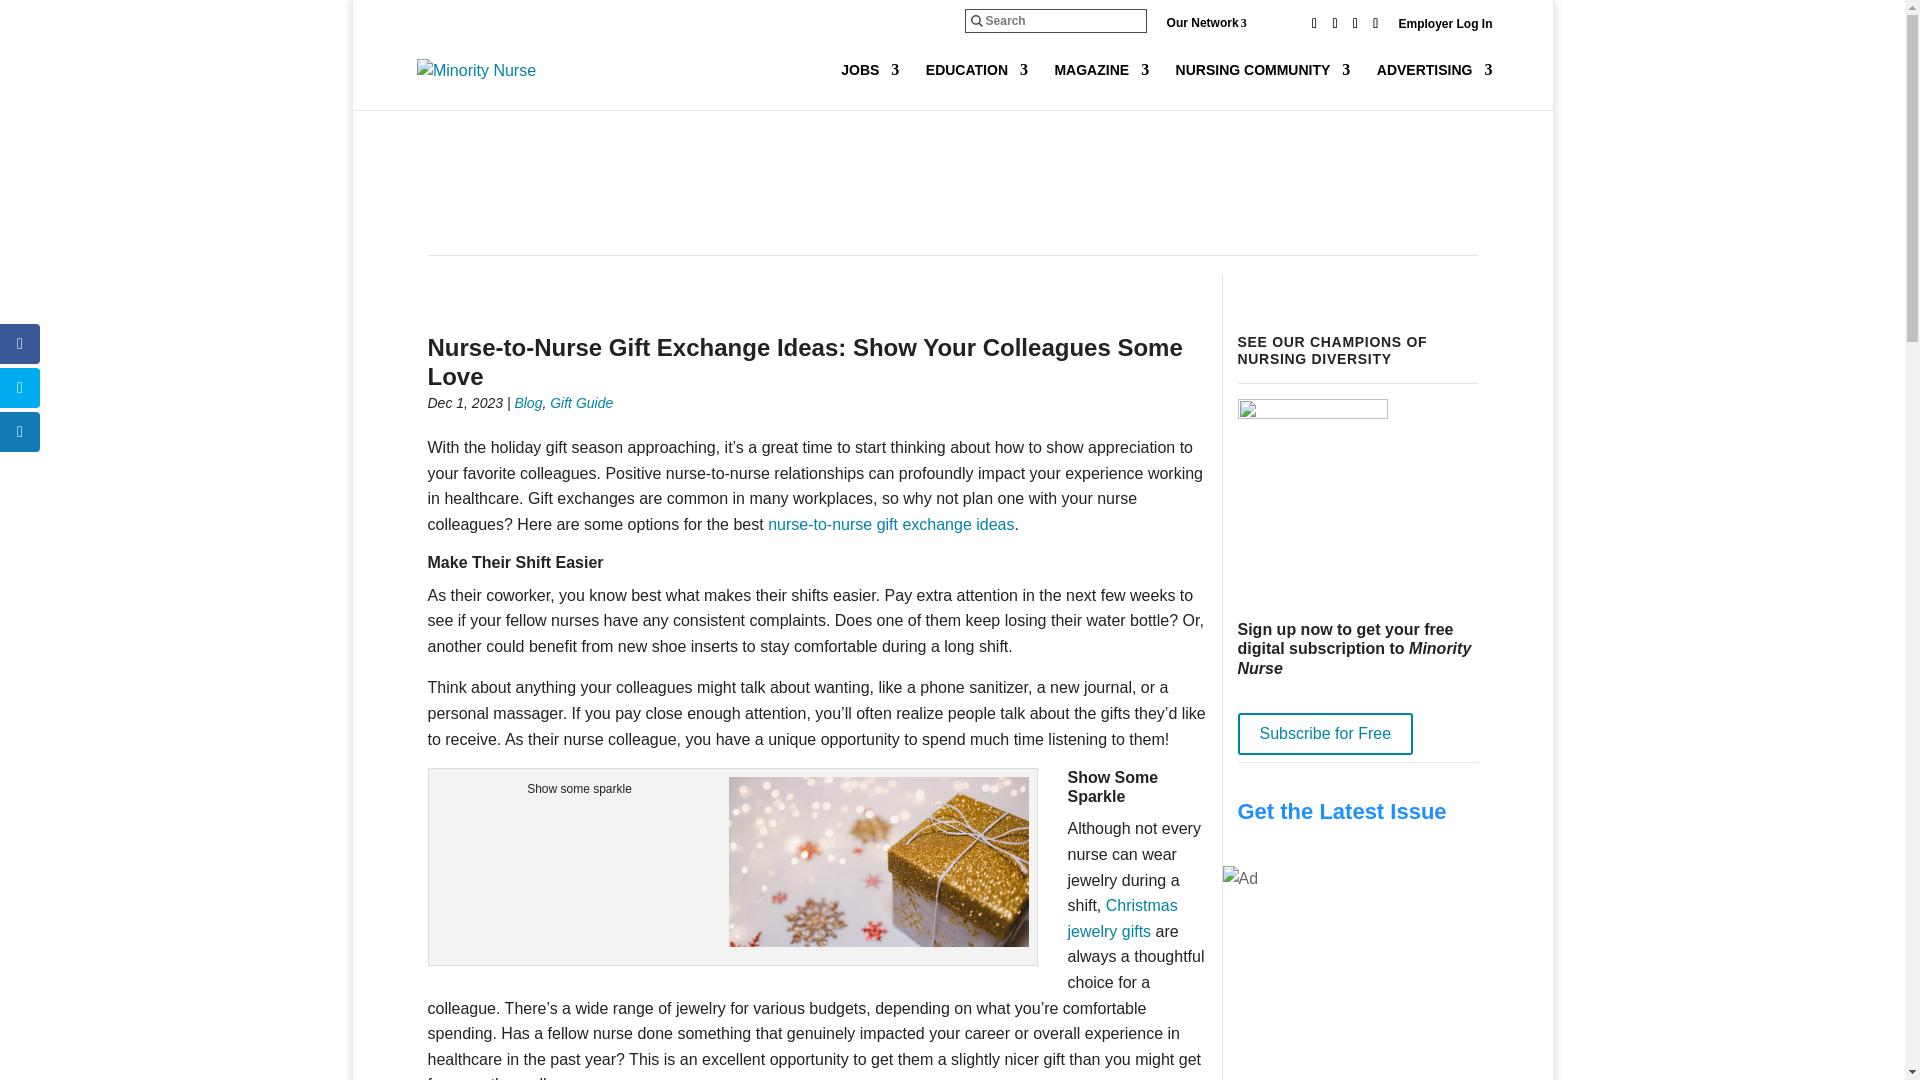  I want to click on Subscribe for Free, so click(1326, 733).